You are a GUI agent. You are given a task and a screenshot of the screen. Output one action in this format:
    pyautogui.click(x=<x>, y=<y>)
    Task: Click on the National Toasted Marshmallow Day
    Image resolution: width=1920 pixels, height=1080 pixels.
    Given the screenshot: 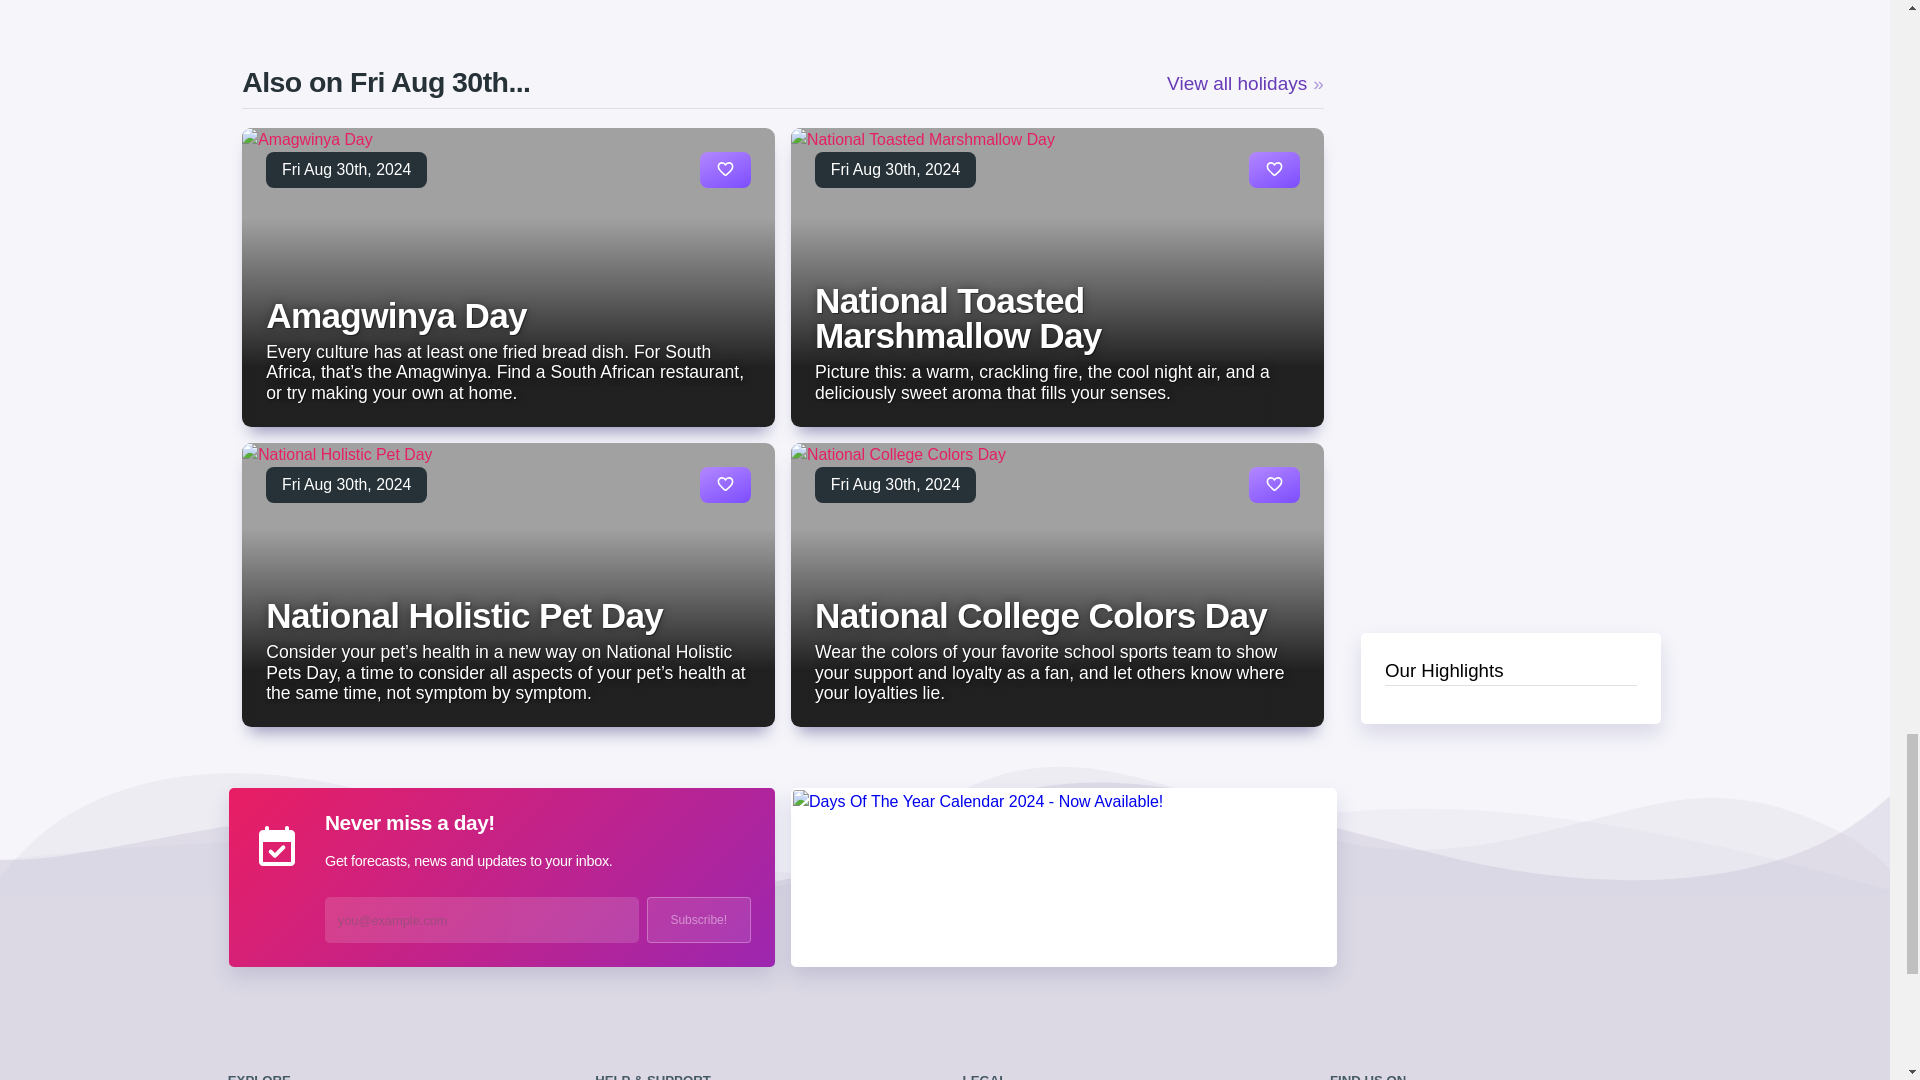 What is the action you would take?
    pyautogui.click(x=958, y=318)
    